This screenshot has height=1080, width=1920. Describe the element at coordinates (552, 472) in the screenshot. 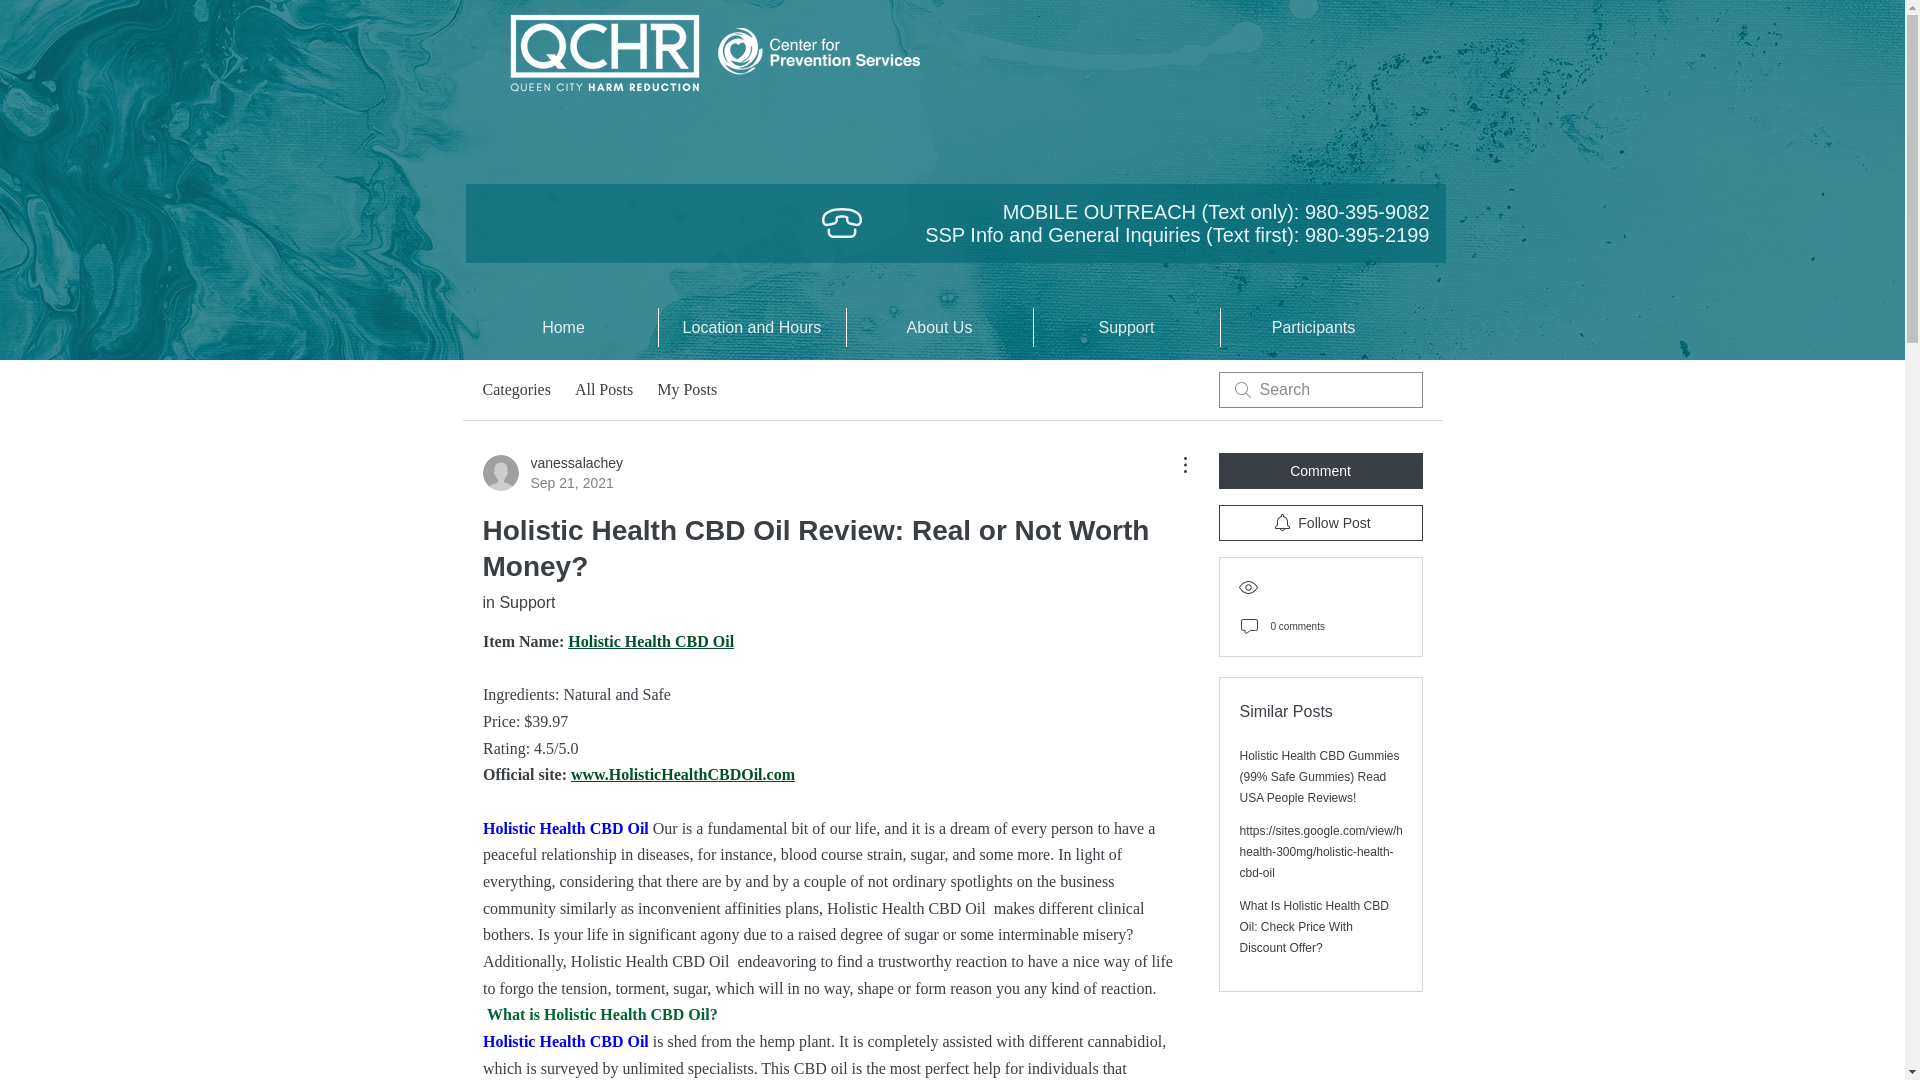

I see `in Support` at that location.